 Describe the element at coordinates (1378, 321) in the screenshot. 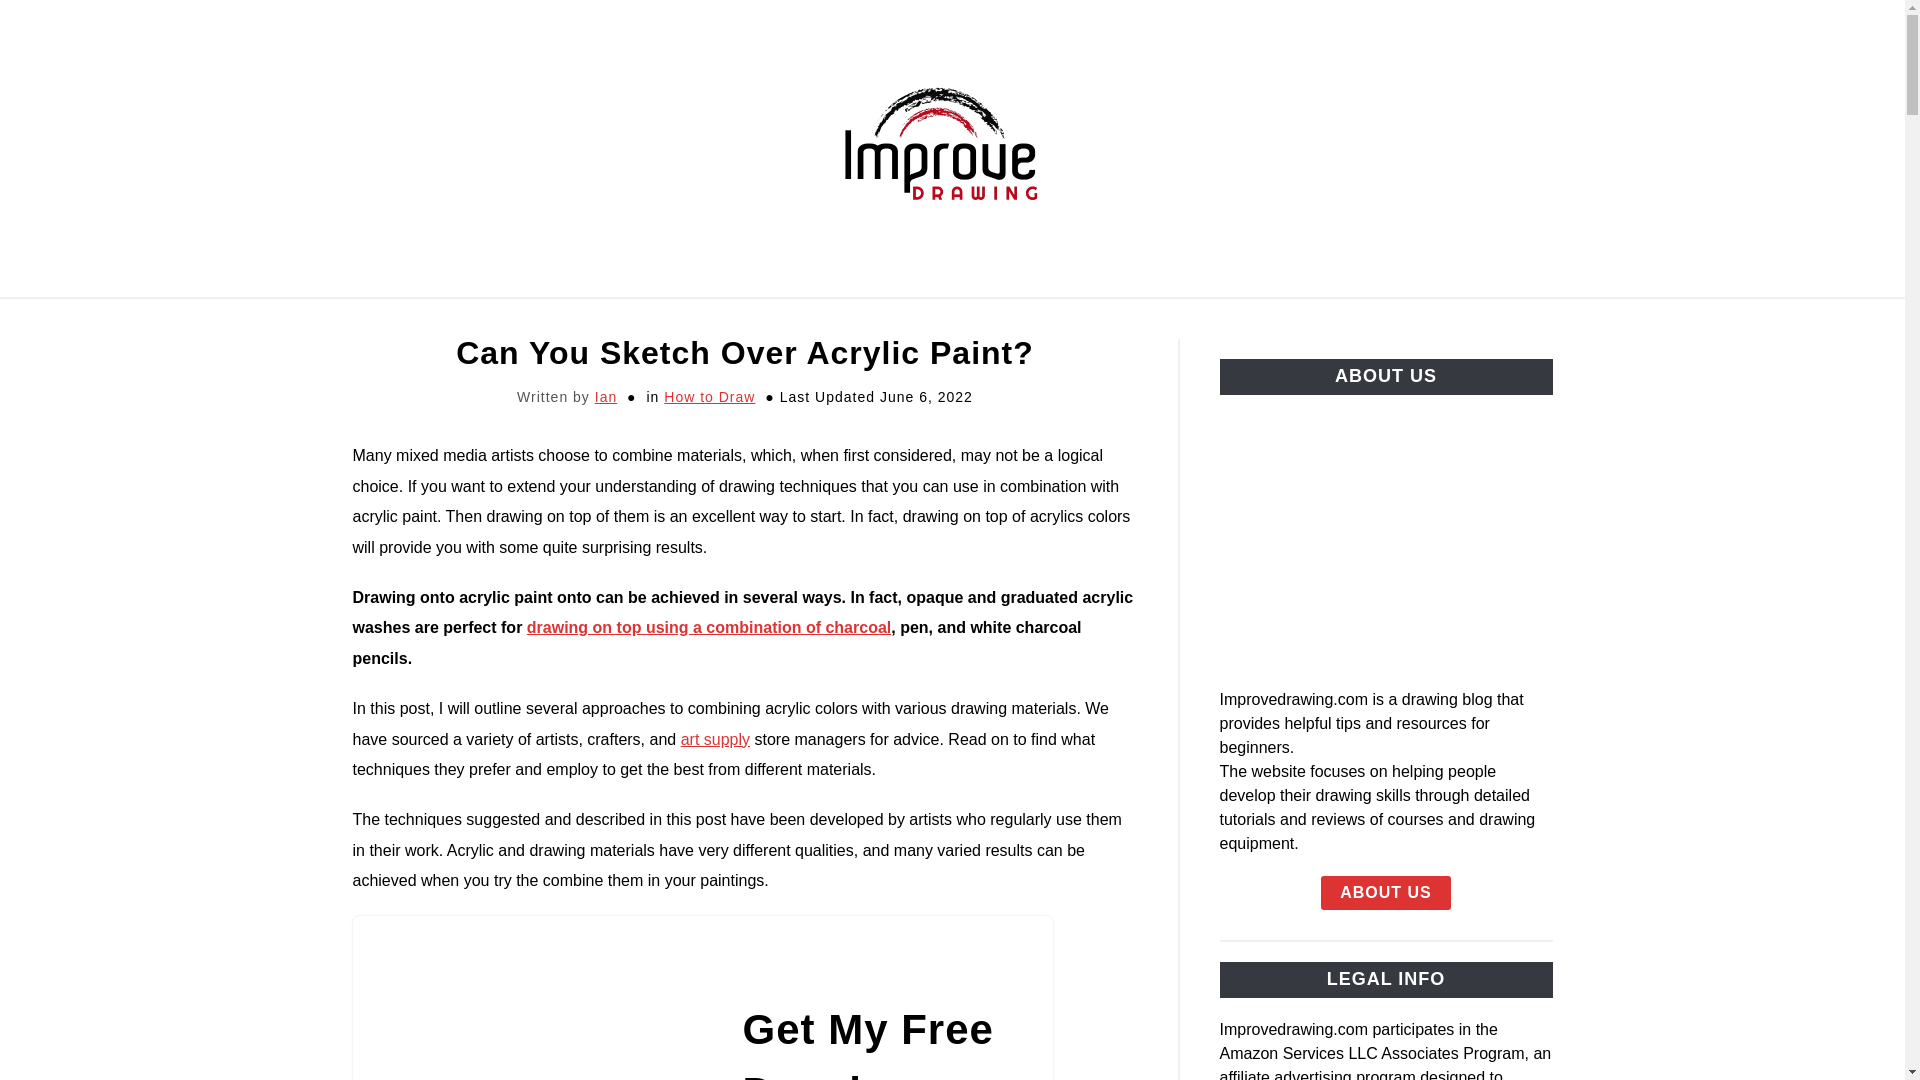

I see `STILL LIFE DRAWING` at that location.